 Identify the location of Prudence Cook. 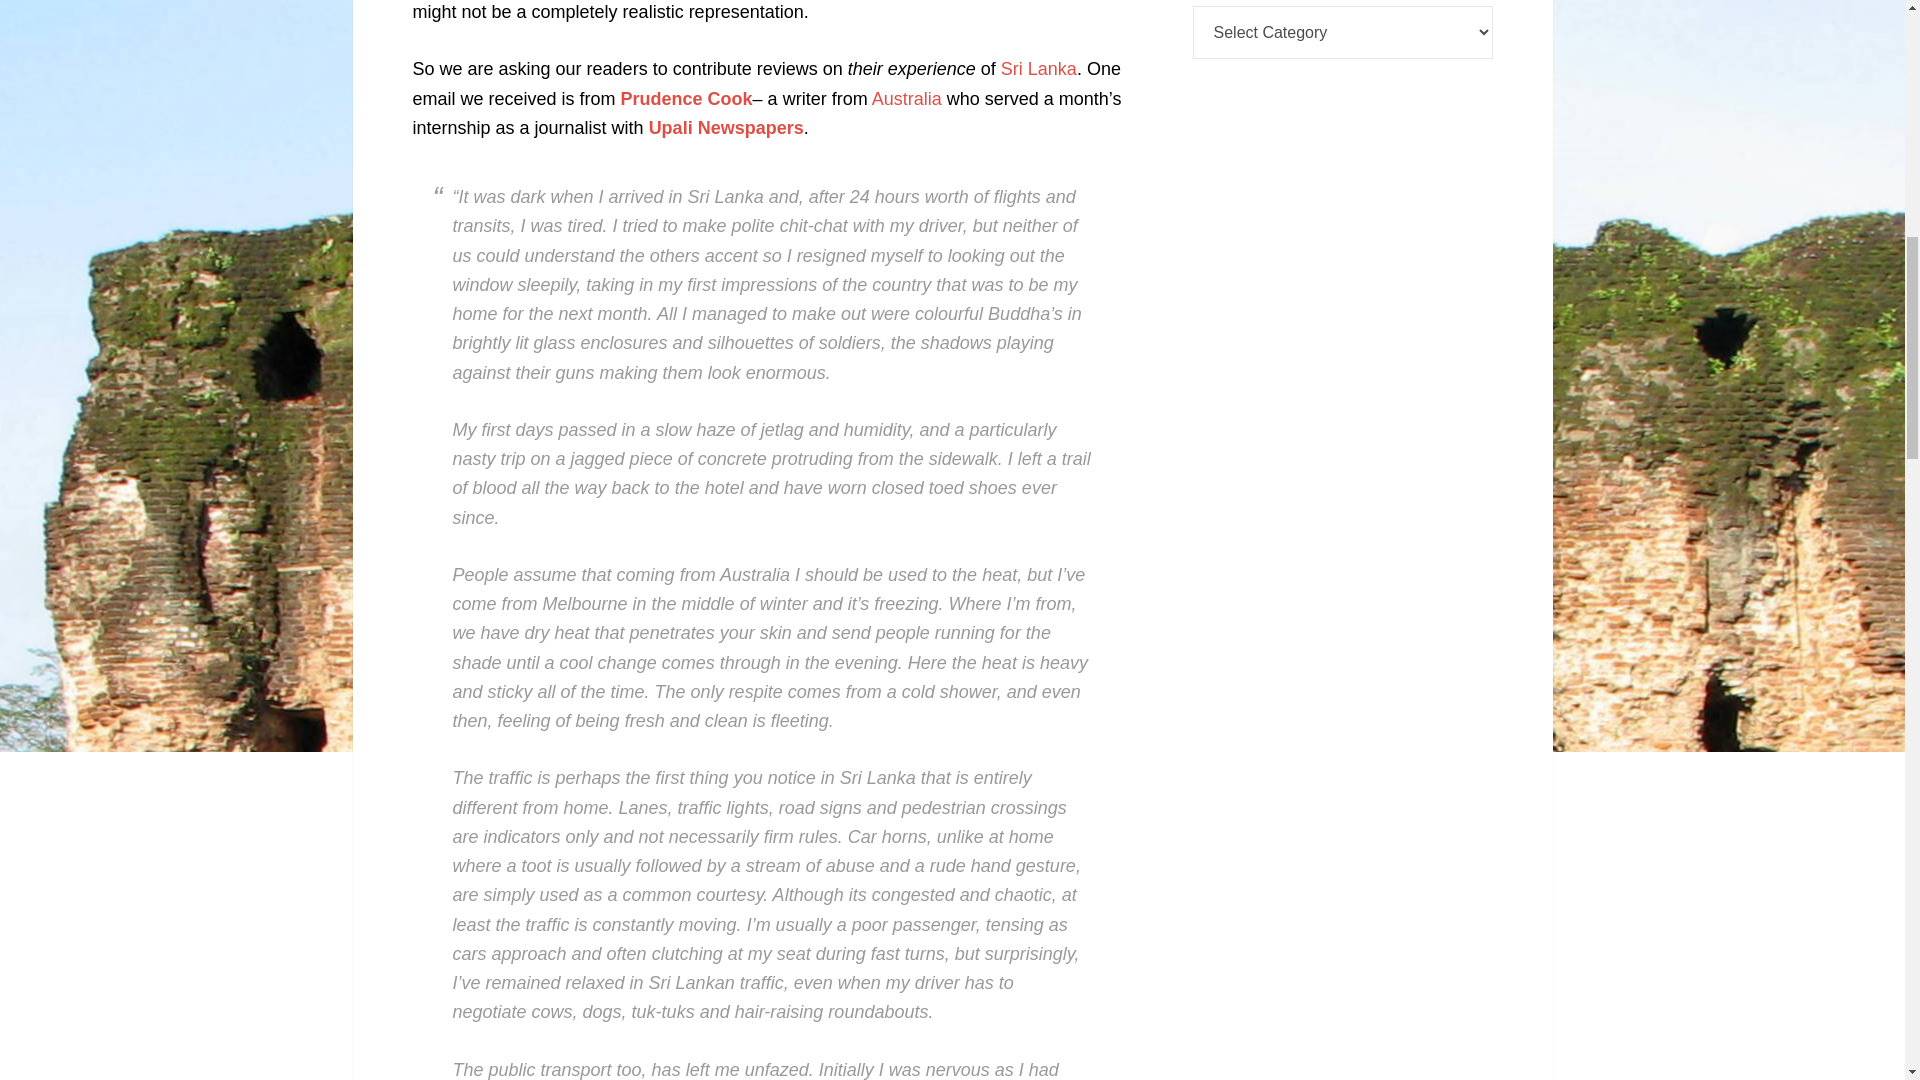
(686, 98).